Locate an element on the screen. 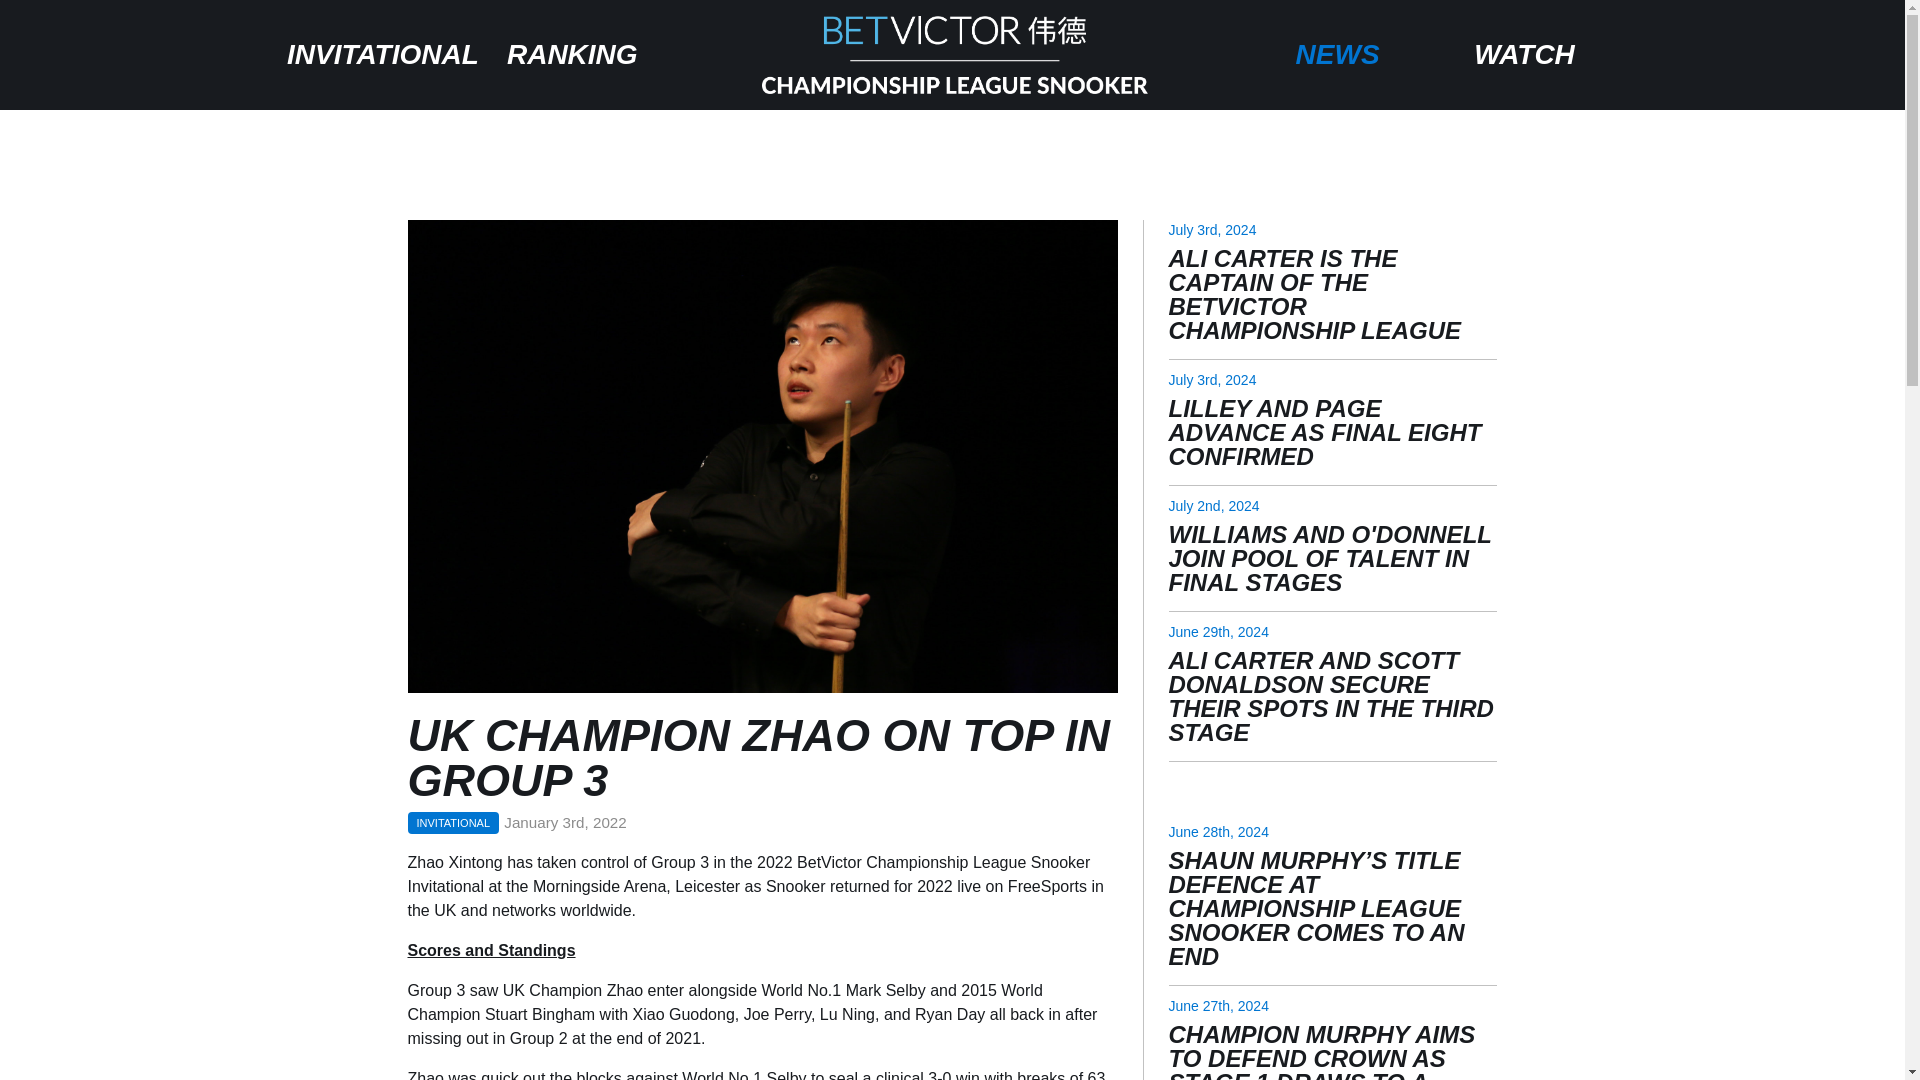 The width and height of the screenshot is (1920, 1080). INVITATIONAL is located at coordinates (382, 54).